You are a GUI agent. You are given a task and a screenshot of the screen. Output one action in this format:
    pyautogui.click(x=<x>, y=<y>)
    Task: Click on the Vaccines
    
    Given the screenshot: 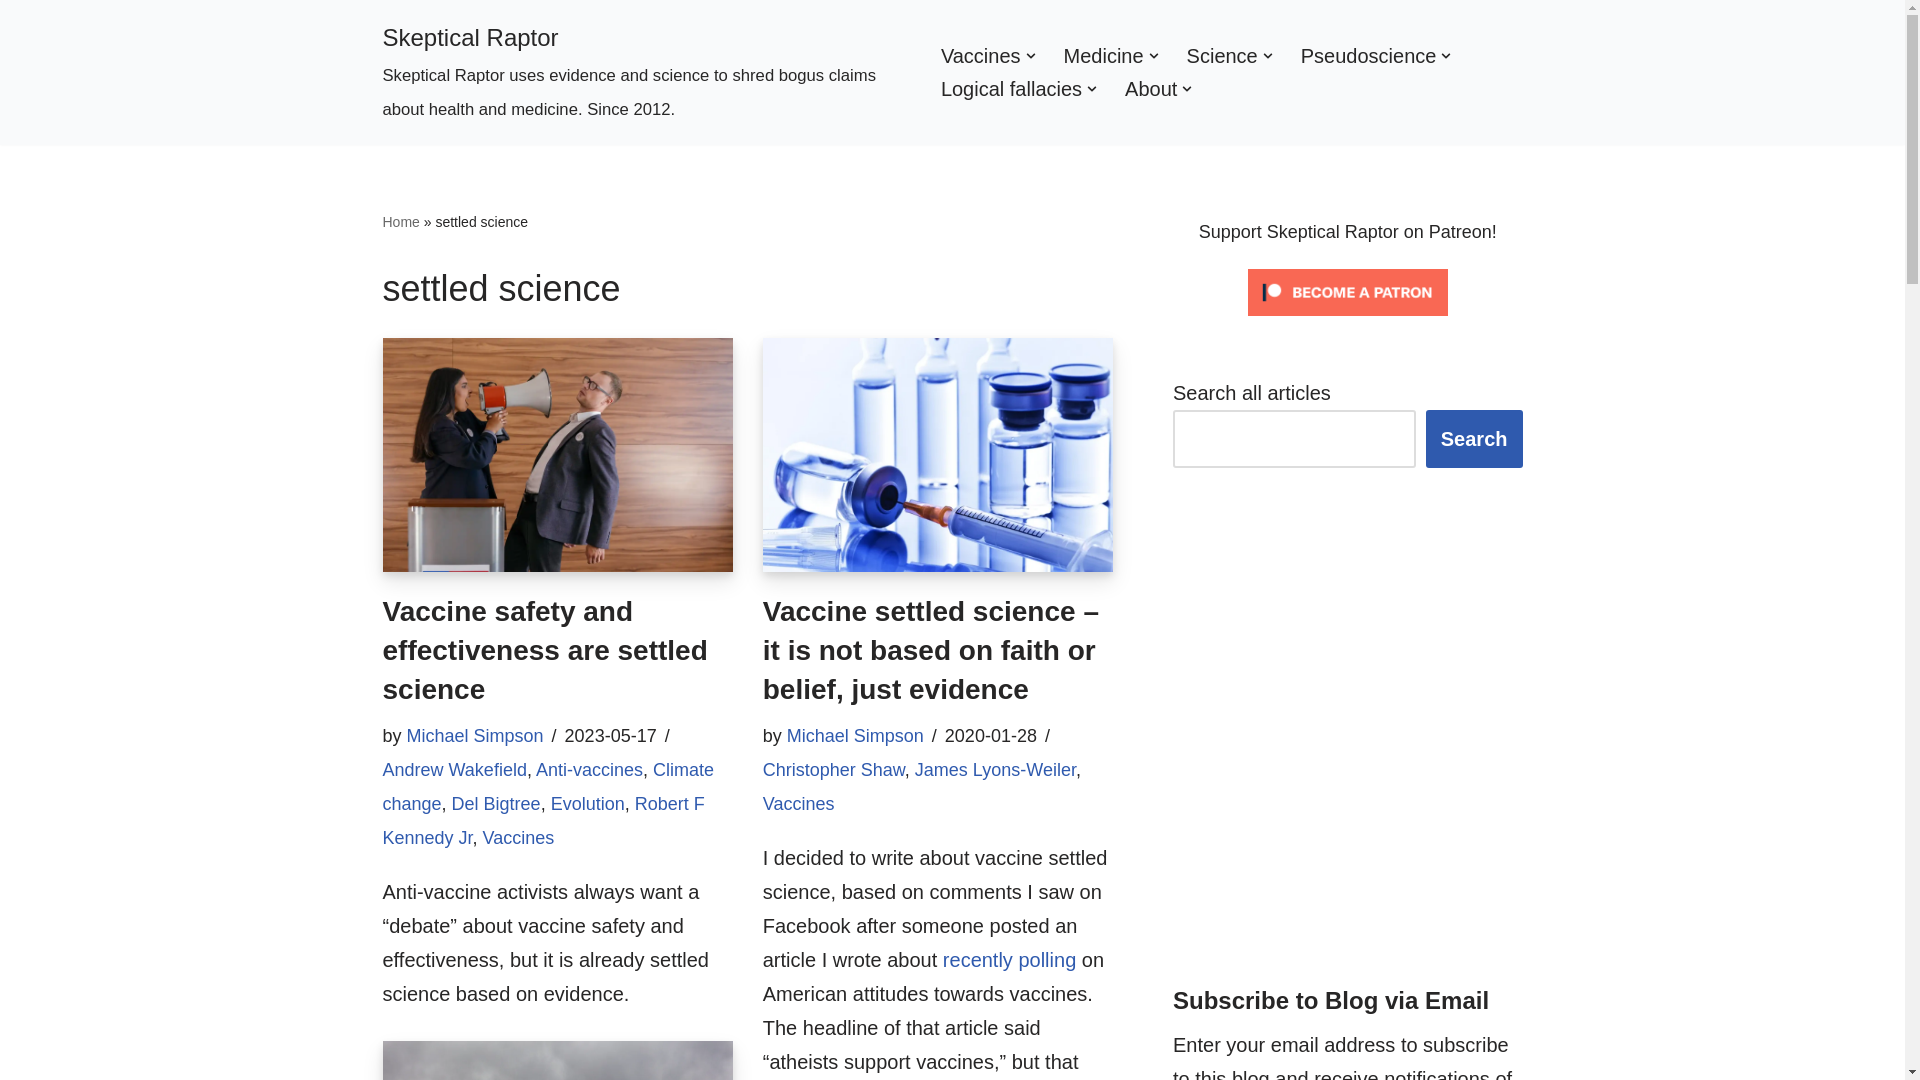 What is the action you would take?
    pyautogui.click(x=980, y=55)
    